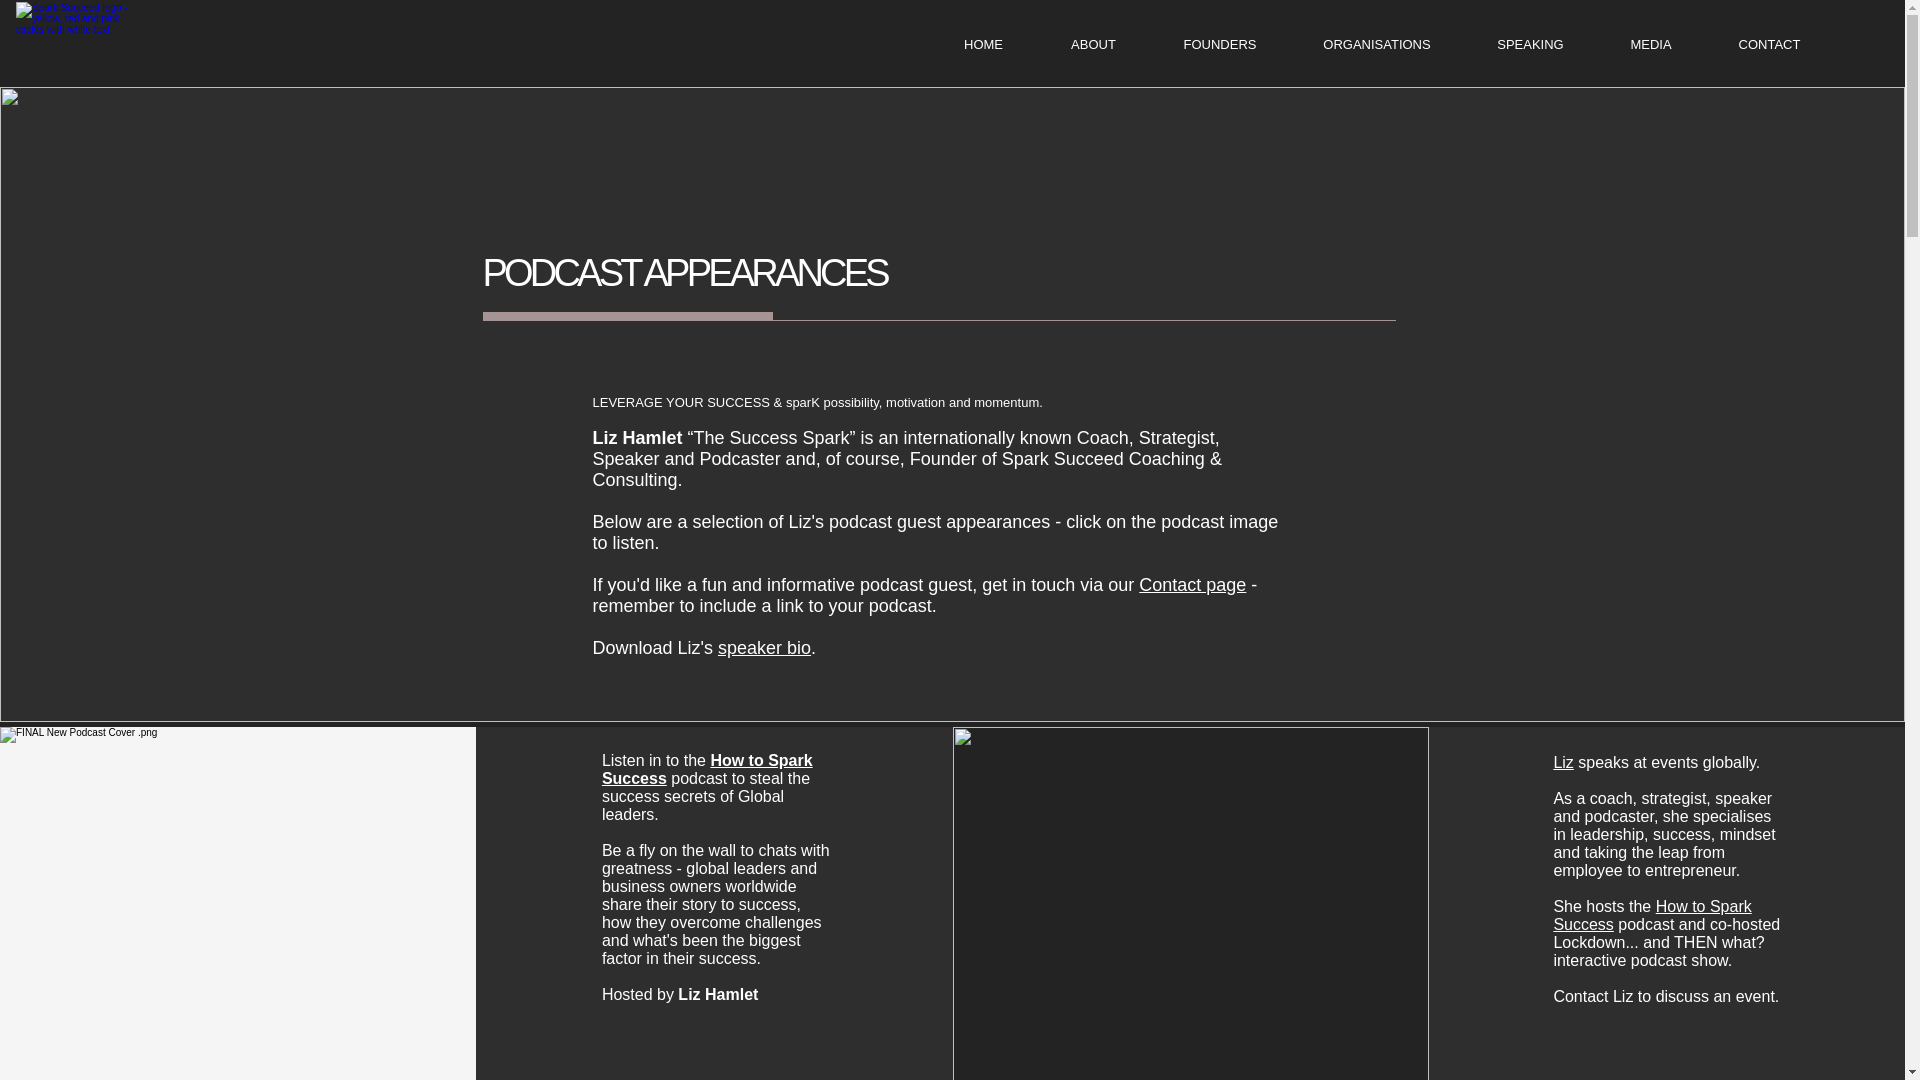 This screenshot has height=1080, width=1920. I want to click on How to Spark Success, so click(1652, 915).